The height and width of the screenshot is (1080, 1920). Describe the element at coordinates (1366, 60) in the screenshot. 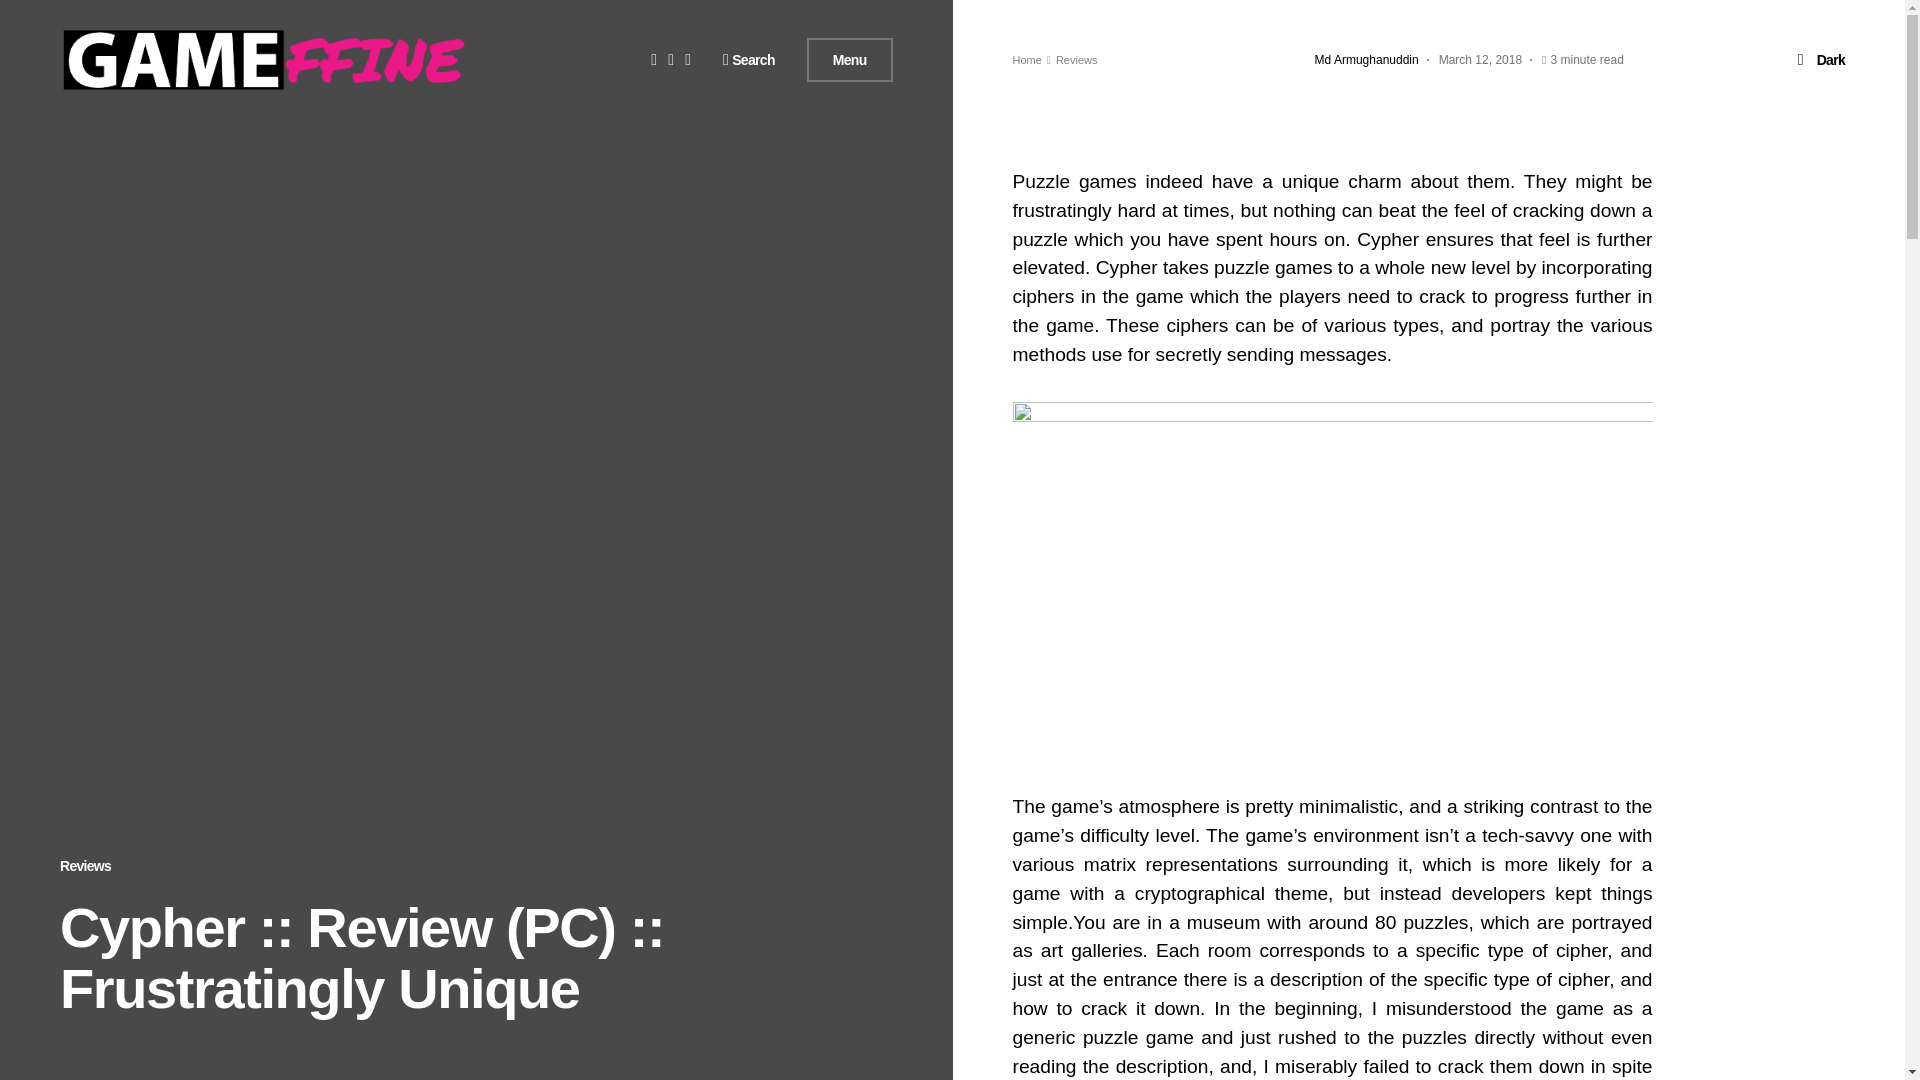

I see `View all posts by Md Armughanuddin` at that location.